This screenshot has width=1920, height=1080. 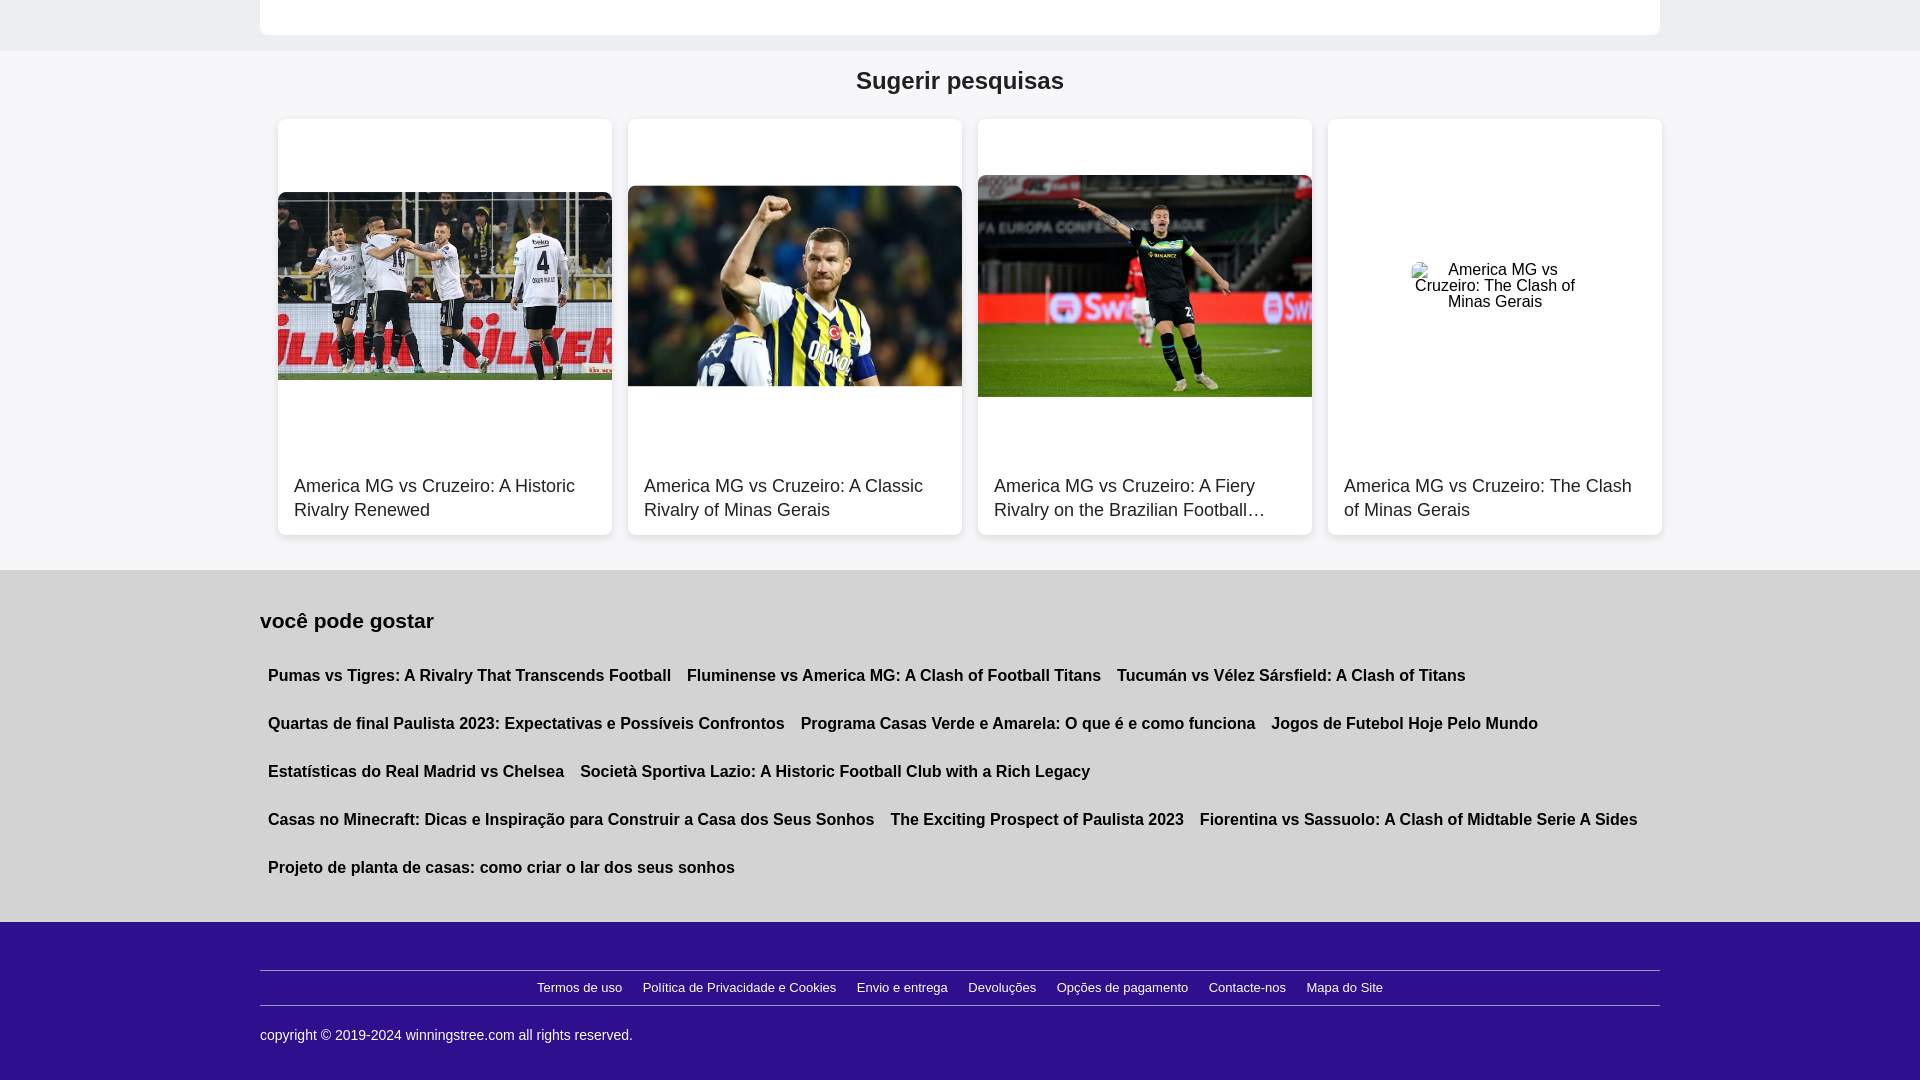 I want to click on America MG vs Cruzeiro: A Classic Rivalry of Minas Gerais, so click(x=794, y=487).